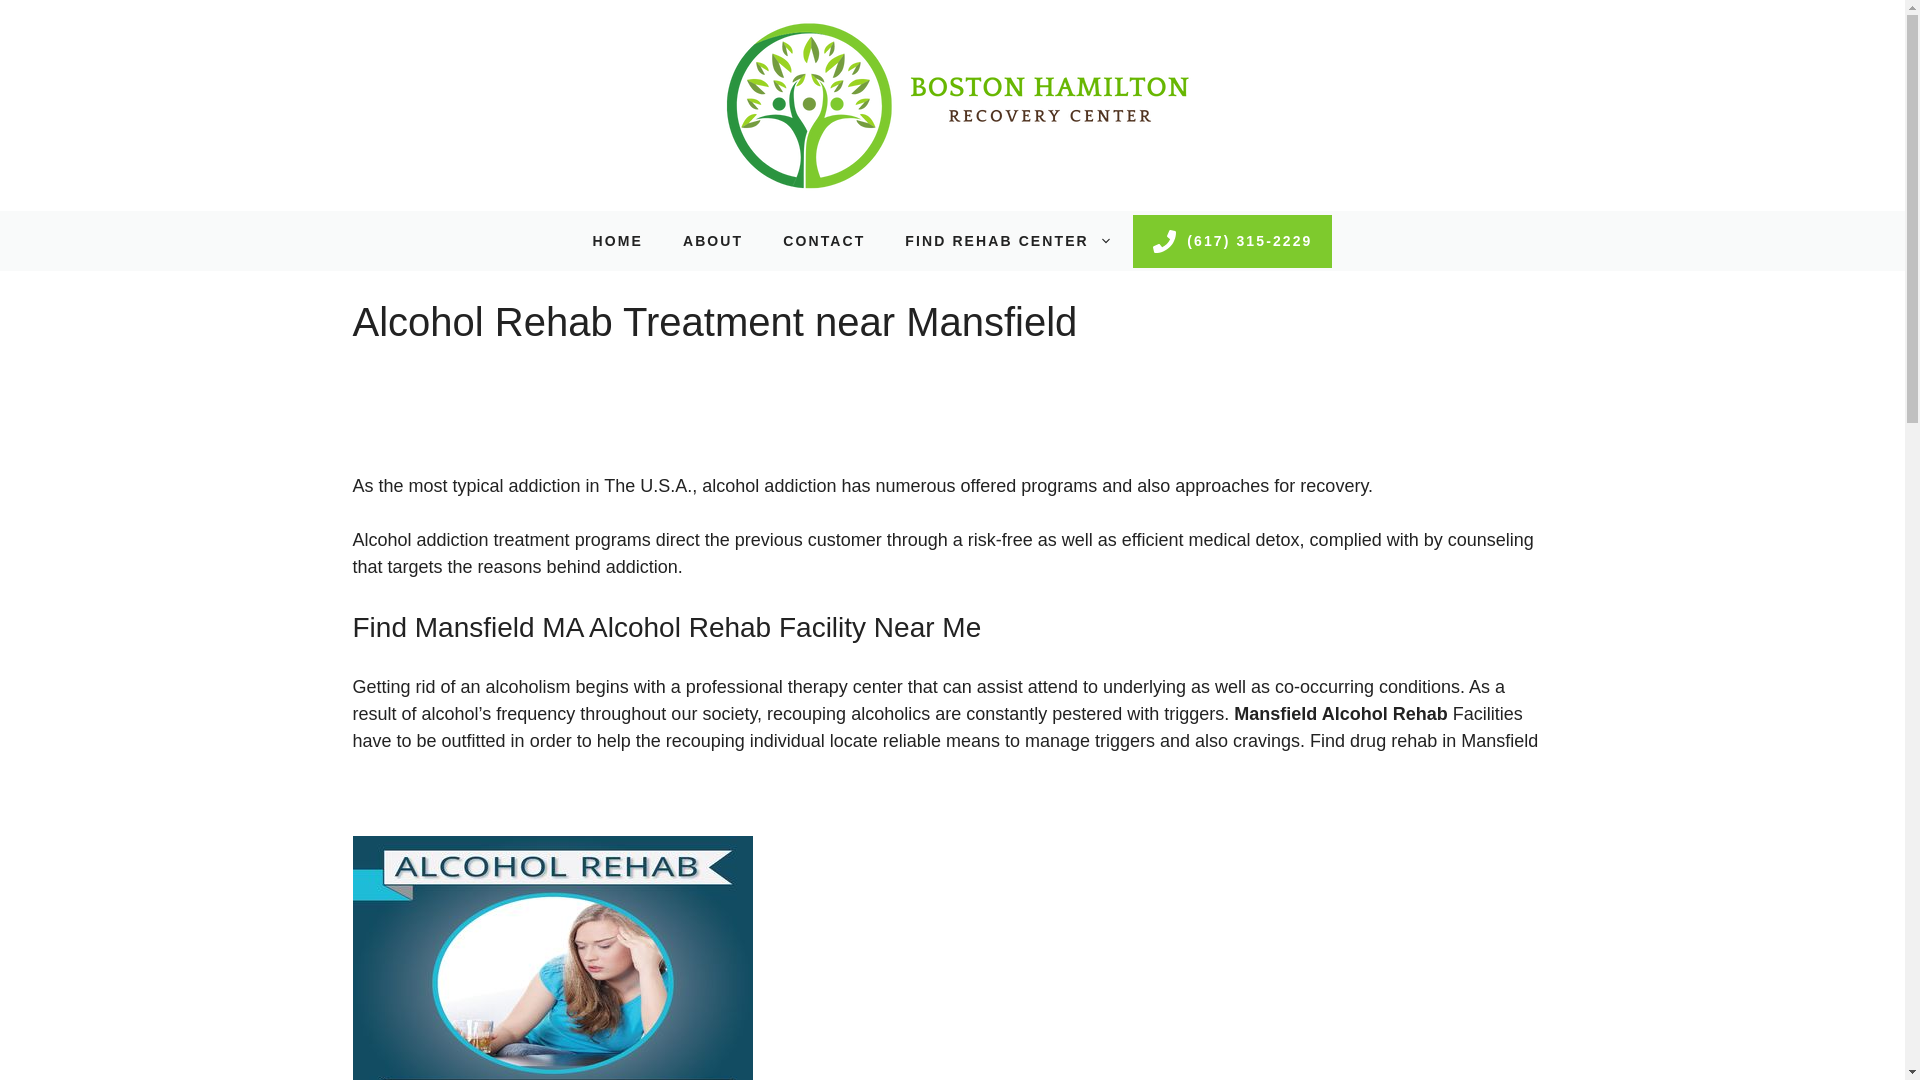 Image resolution: width=1920 pixels, height=1080 pixels. Describe the element at coordinates (824, 240) in the screenshot. I see `CONTACT` at that location.